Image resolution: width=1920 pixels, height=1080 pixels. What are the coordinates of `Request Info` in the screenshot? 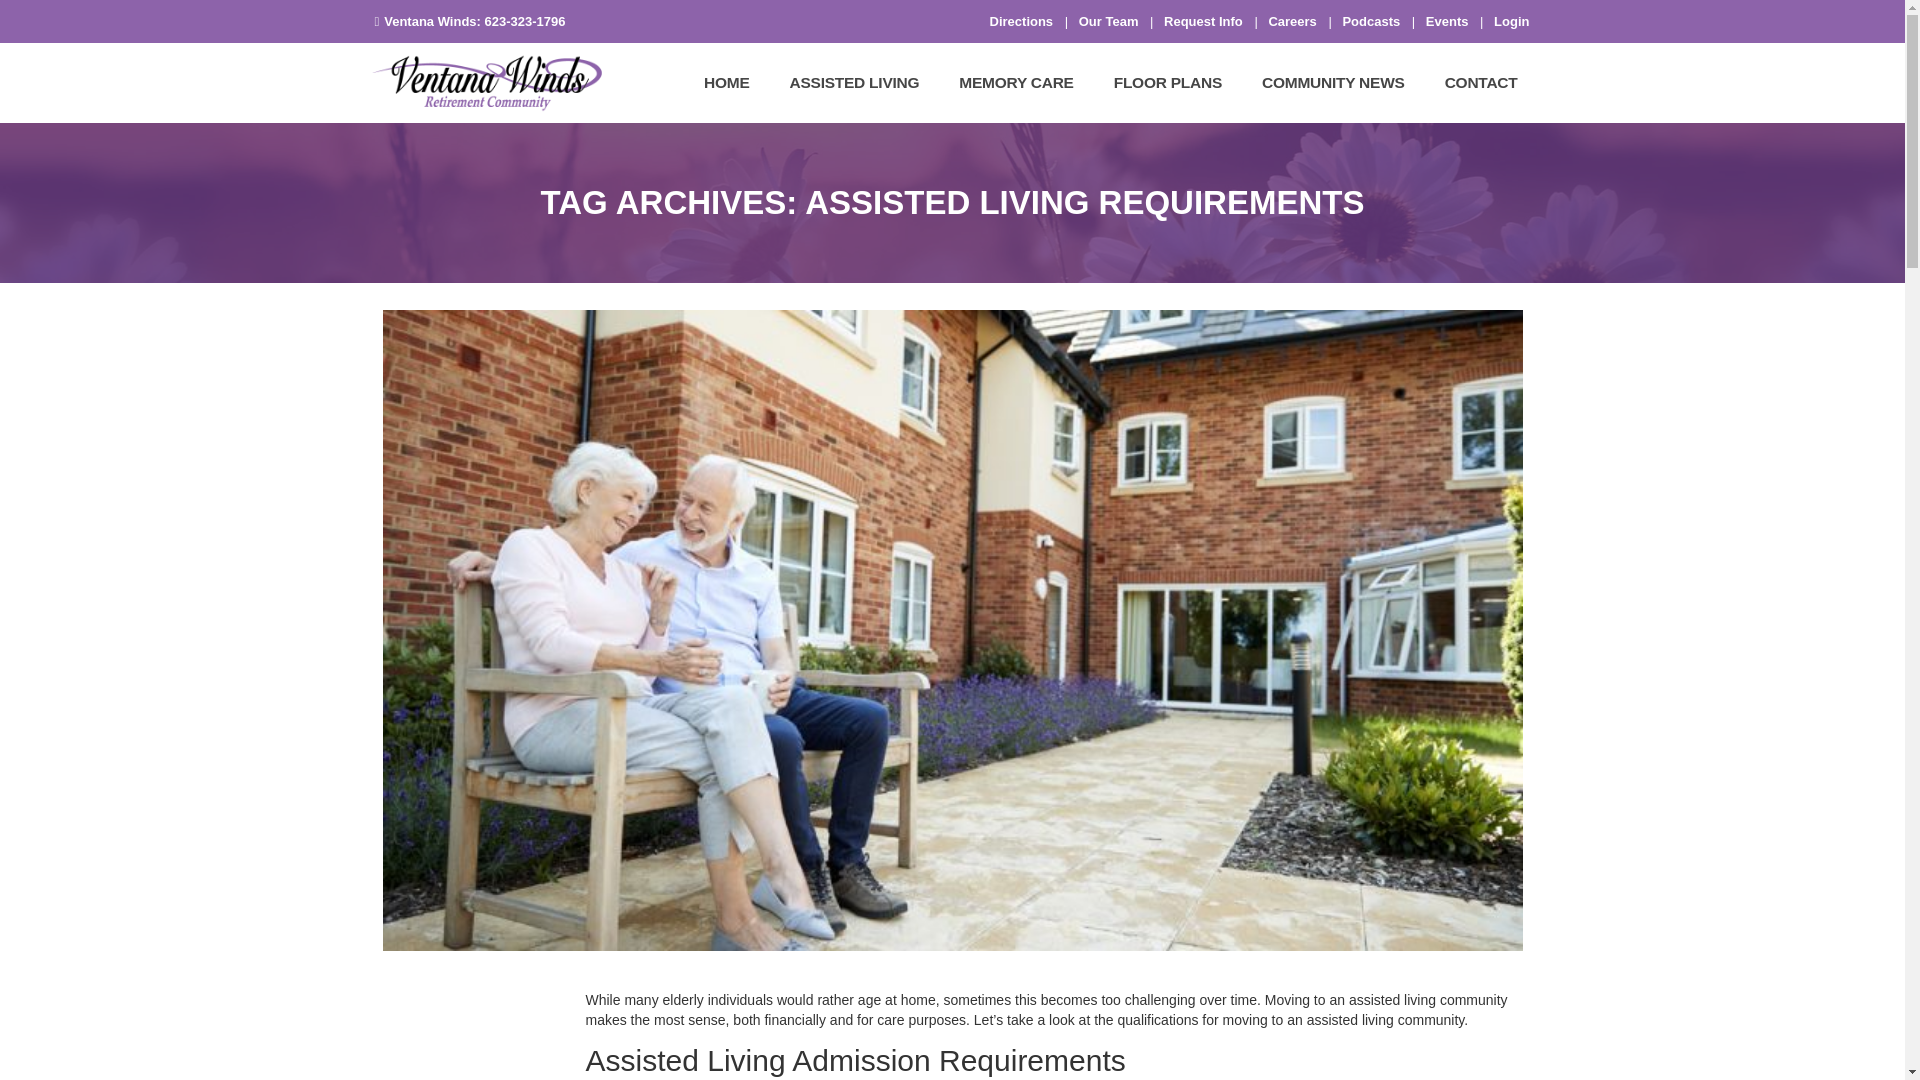 It's located at (1202, 22).